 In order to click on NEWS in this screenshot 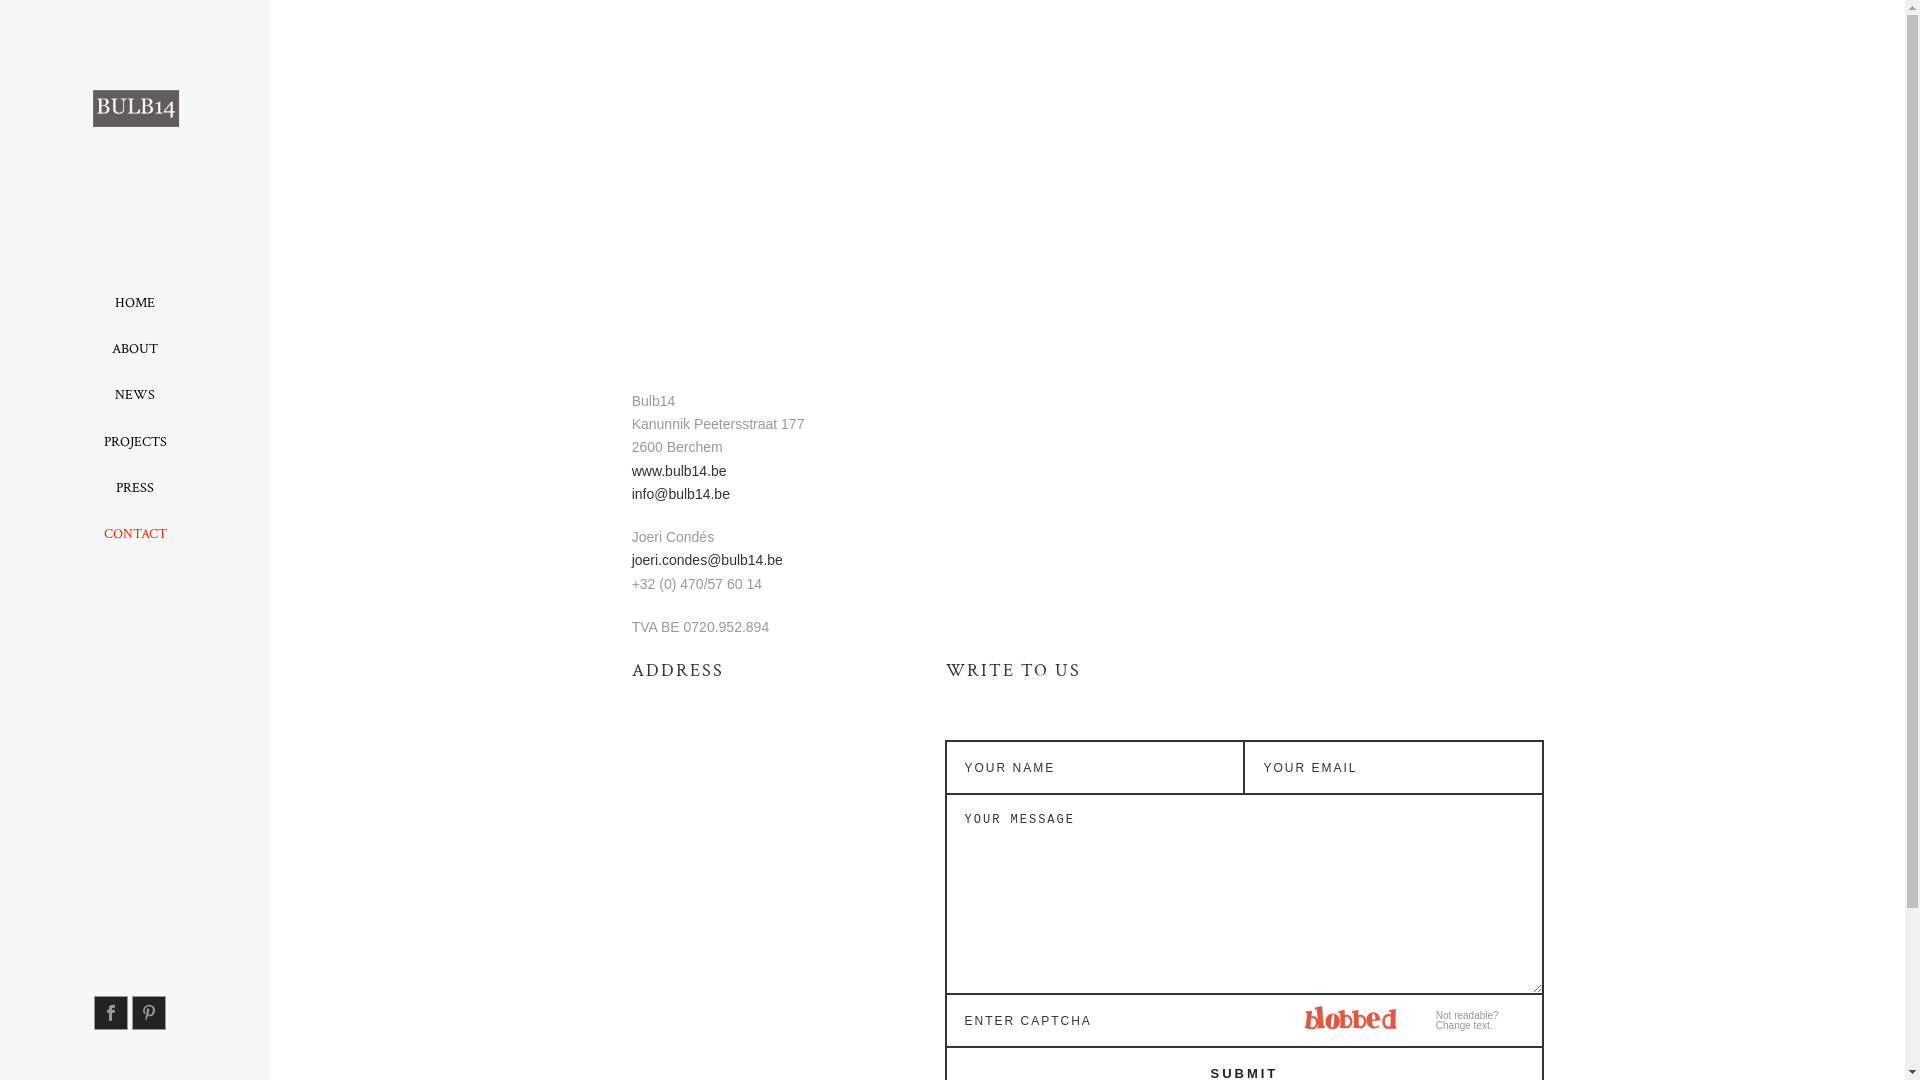, I will do `click(135, 395)`.